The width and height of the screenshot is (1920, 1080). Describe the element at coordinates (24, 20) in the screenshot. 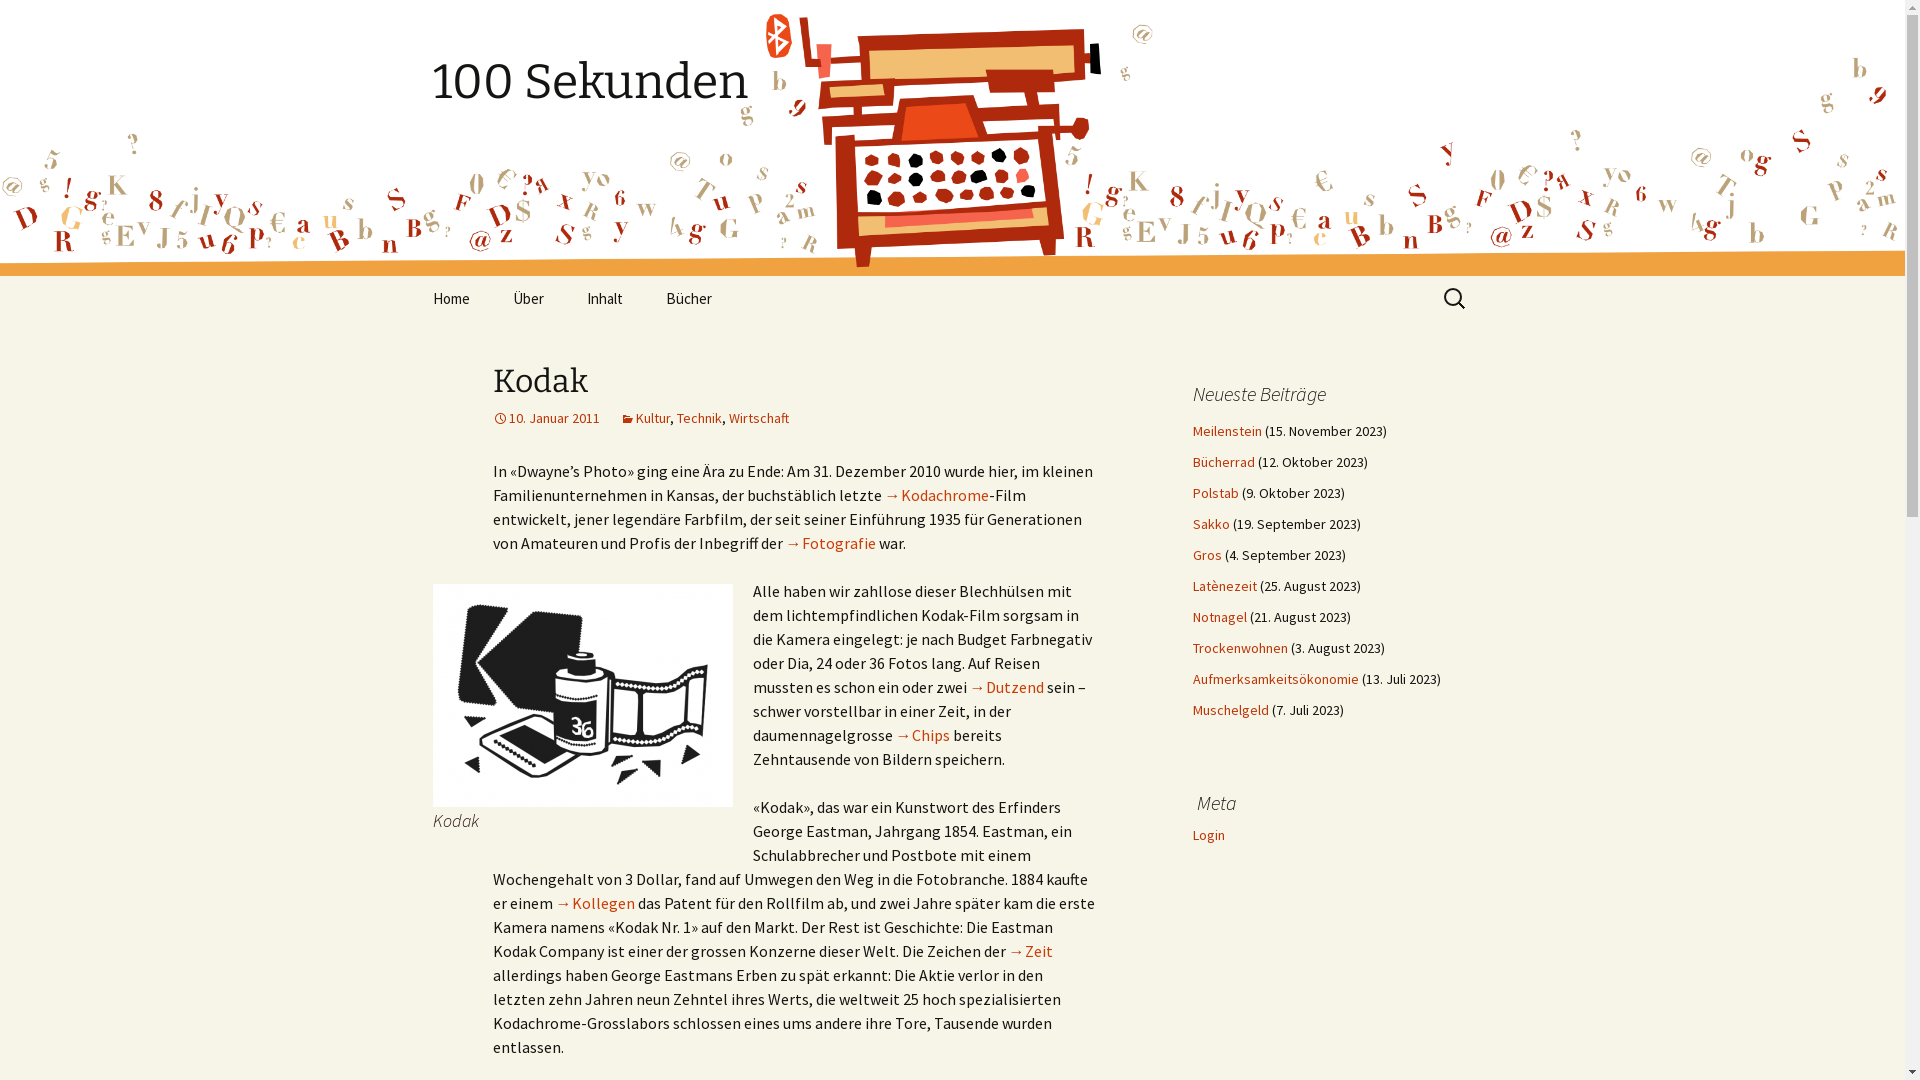

I see `Suche` at that location.